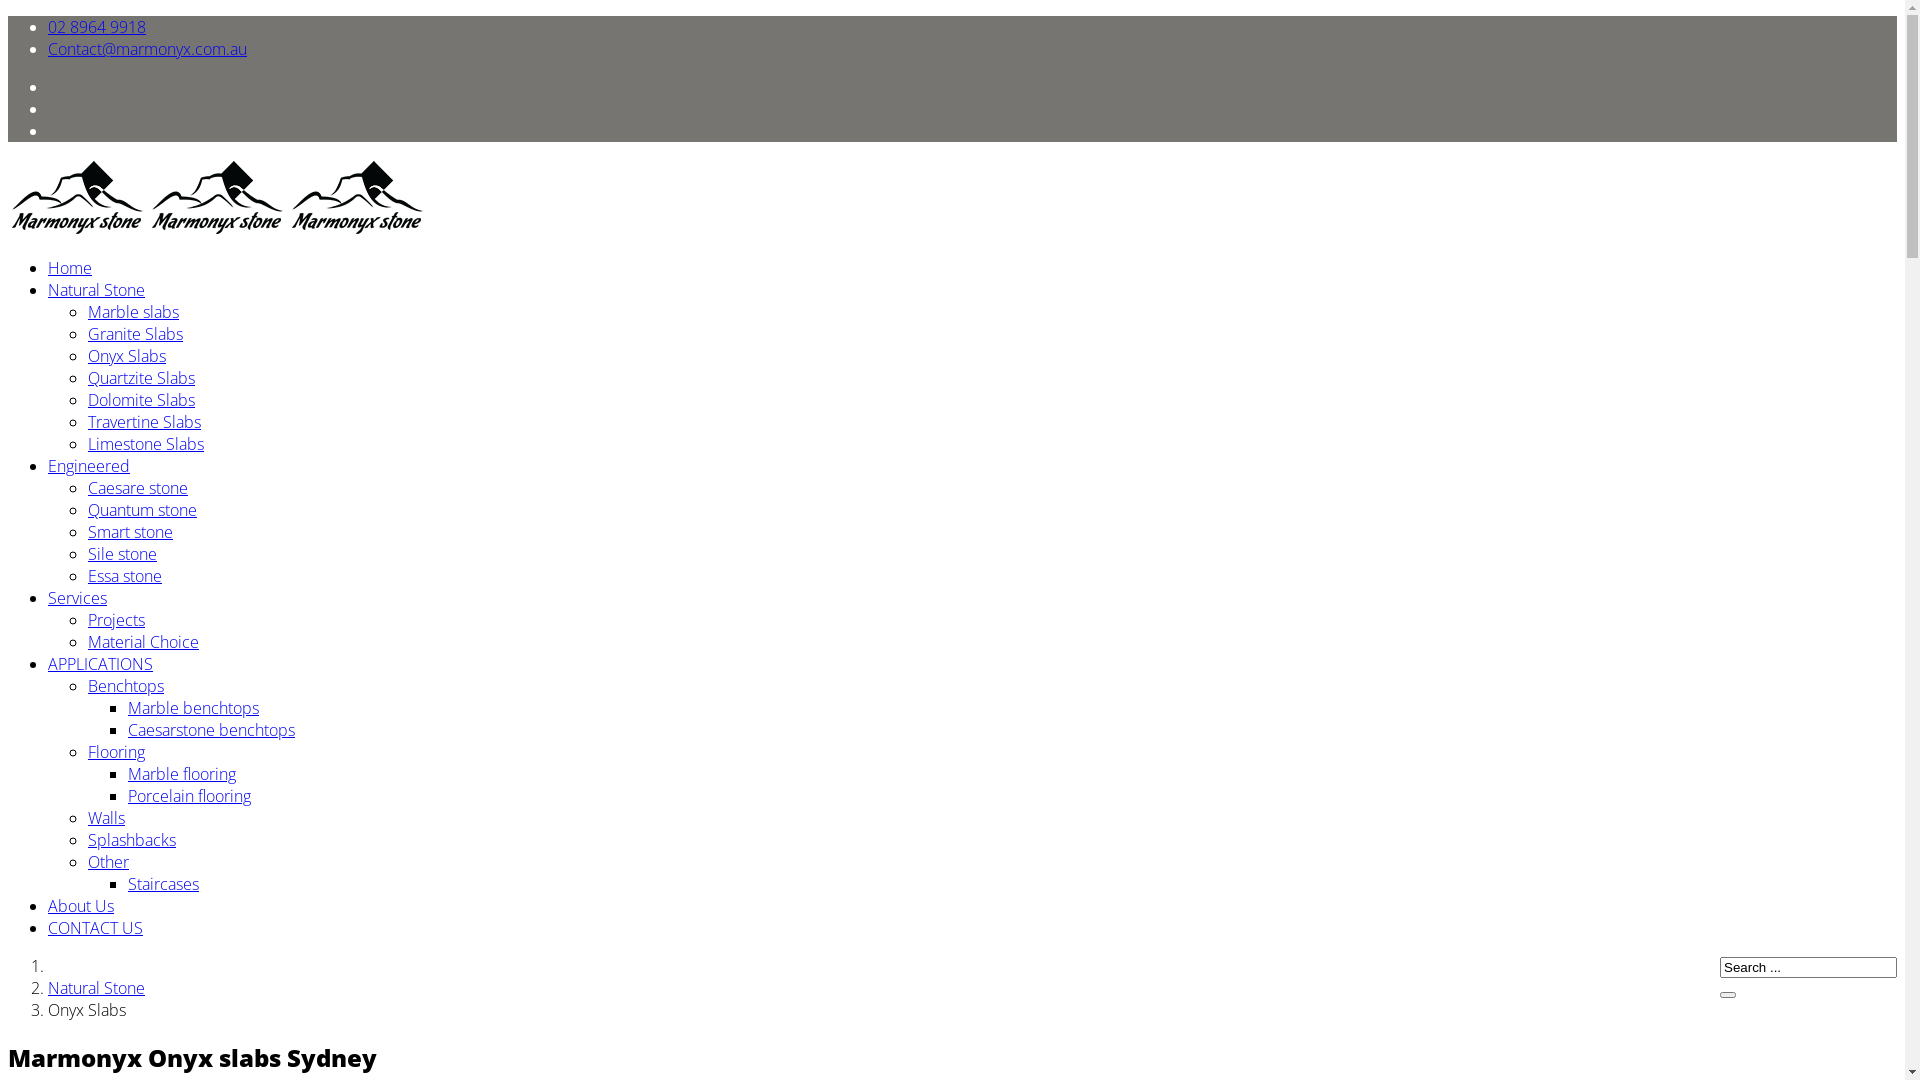 The width and height of the screenshot is (1920, 1080). I want to click on Porcelain flooring, so click(190, 796).